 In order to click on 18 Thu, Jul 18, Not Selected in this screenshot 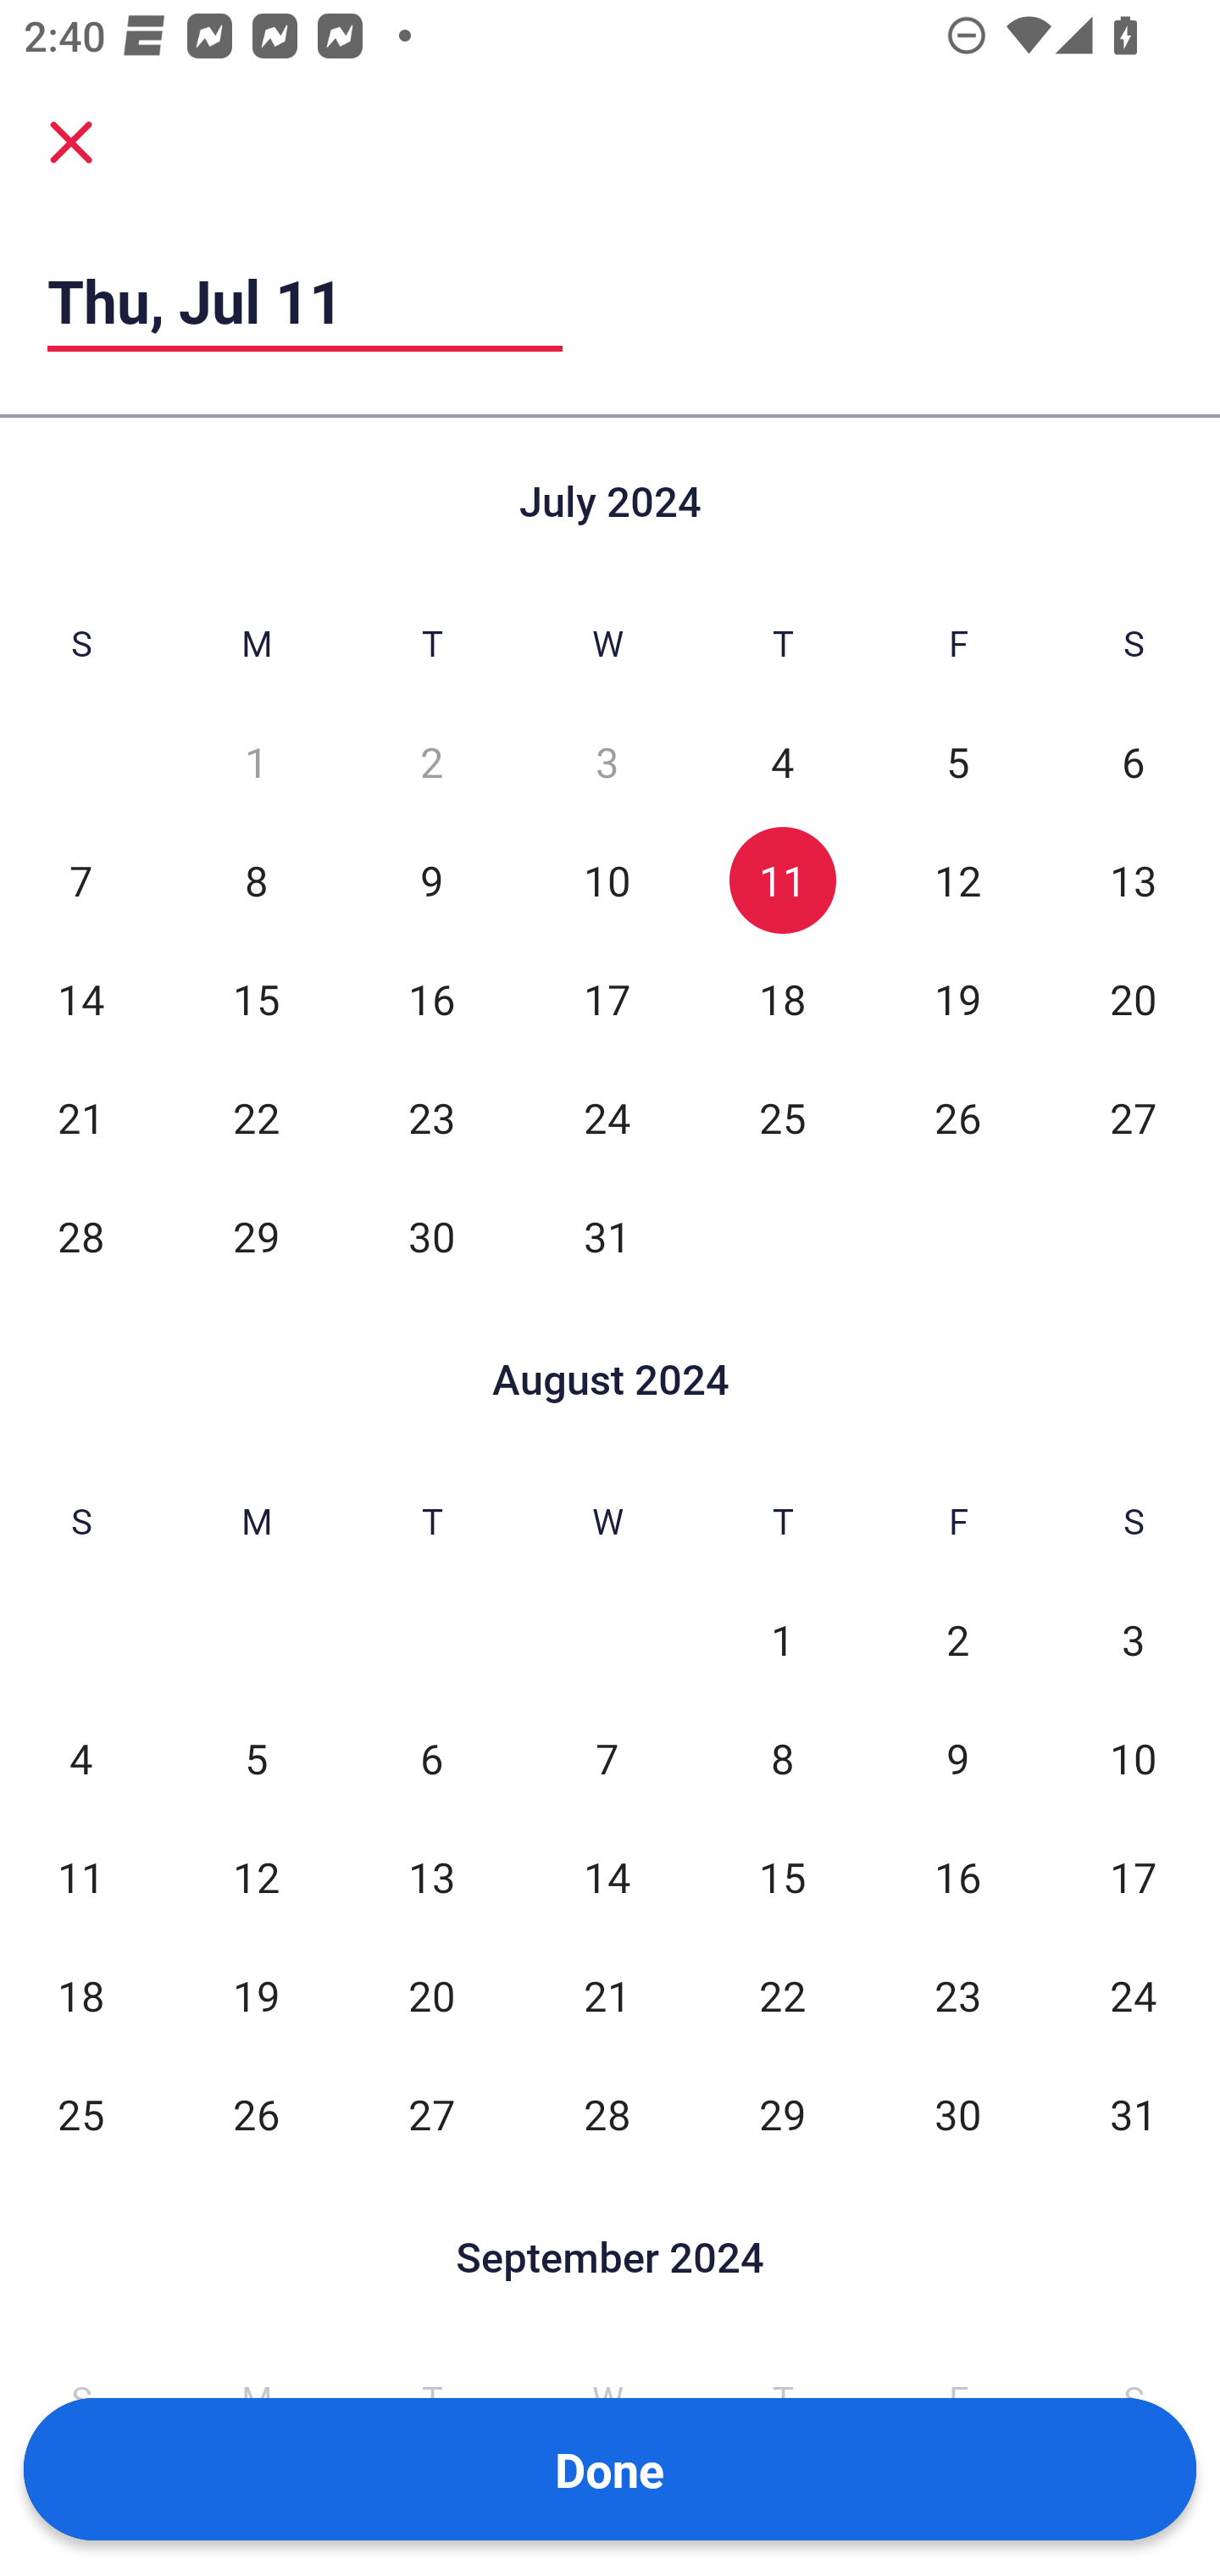, I will do `click(782, 999)`.